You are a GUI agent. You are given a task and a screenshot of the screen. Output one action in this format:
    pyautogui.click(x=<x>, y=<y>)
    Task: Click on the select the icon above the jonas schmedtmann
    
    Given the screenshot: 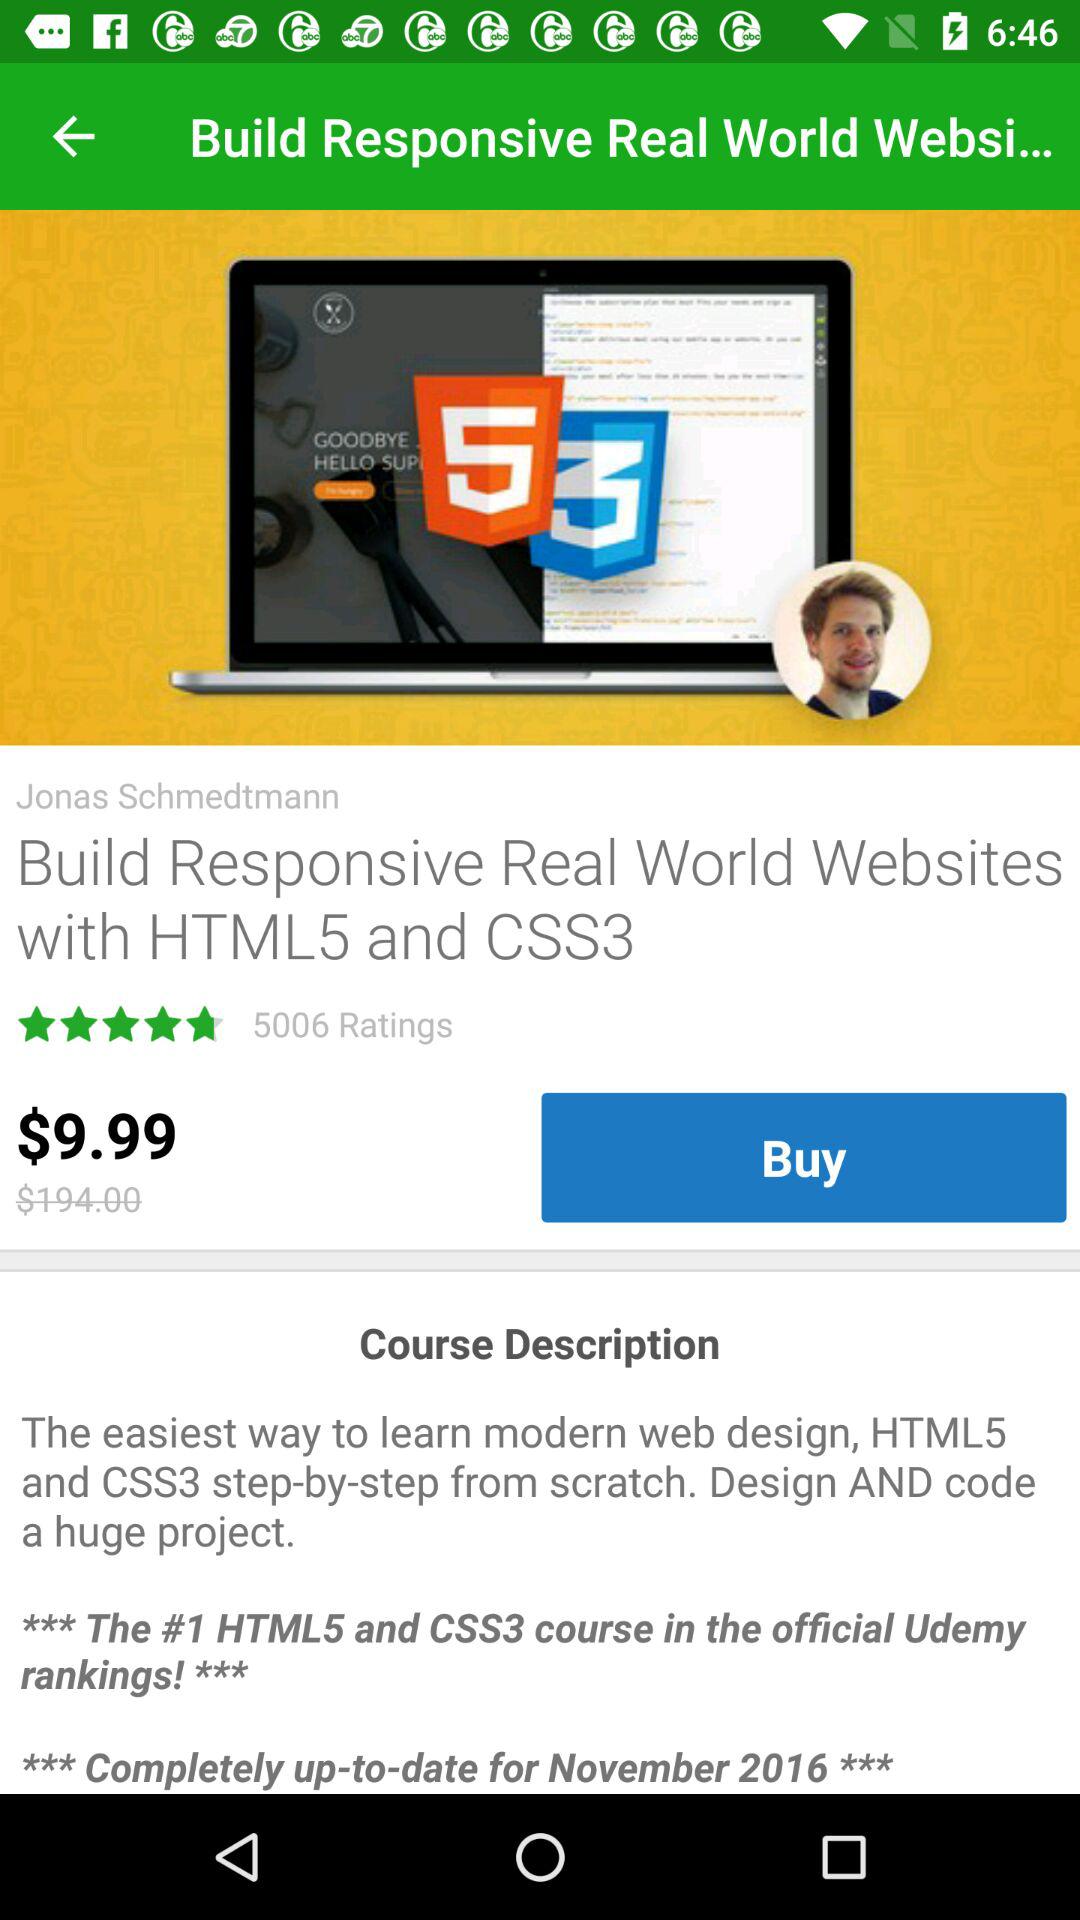 What is the action you would take?
    pyautogui.click(x=540, y=478)
    